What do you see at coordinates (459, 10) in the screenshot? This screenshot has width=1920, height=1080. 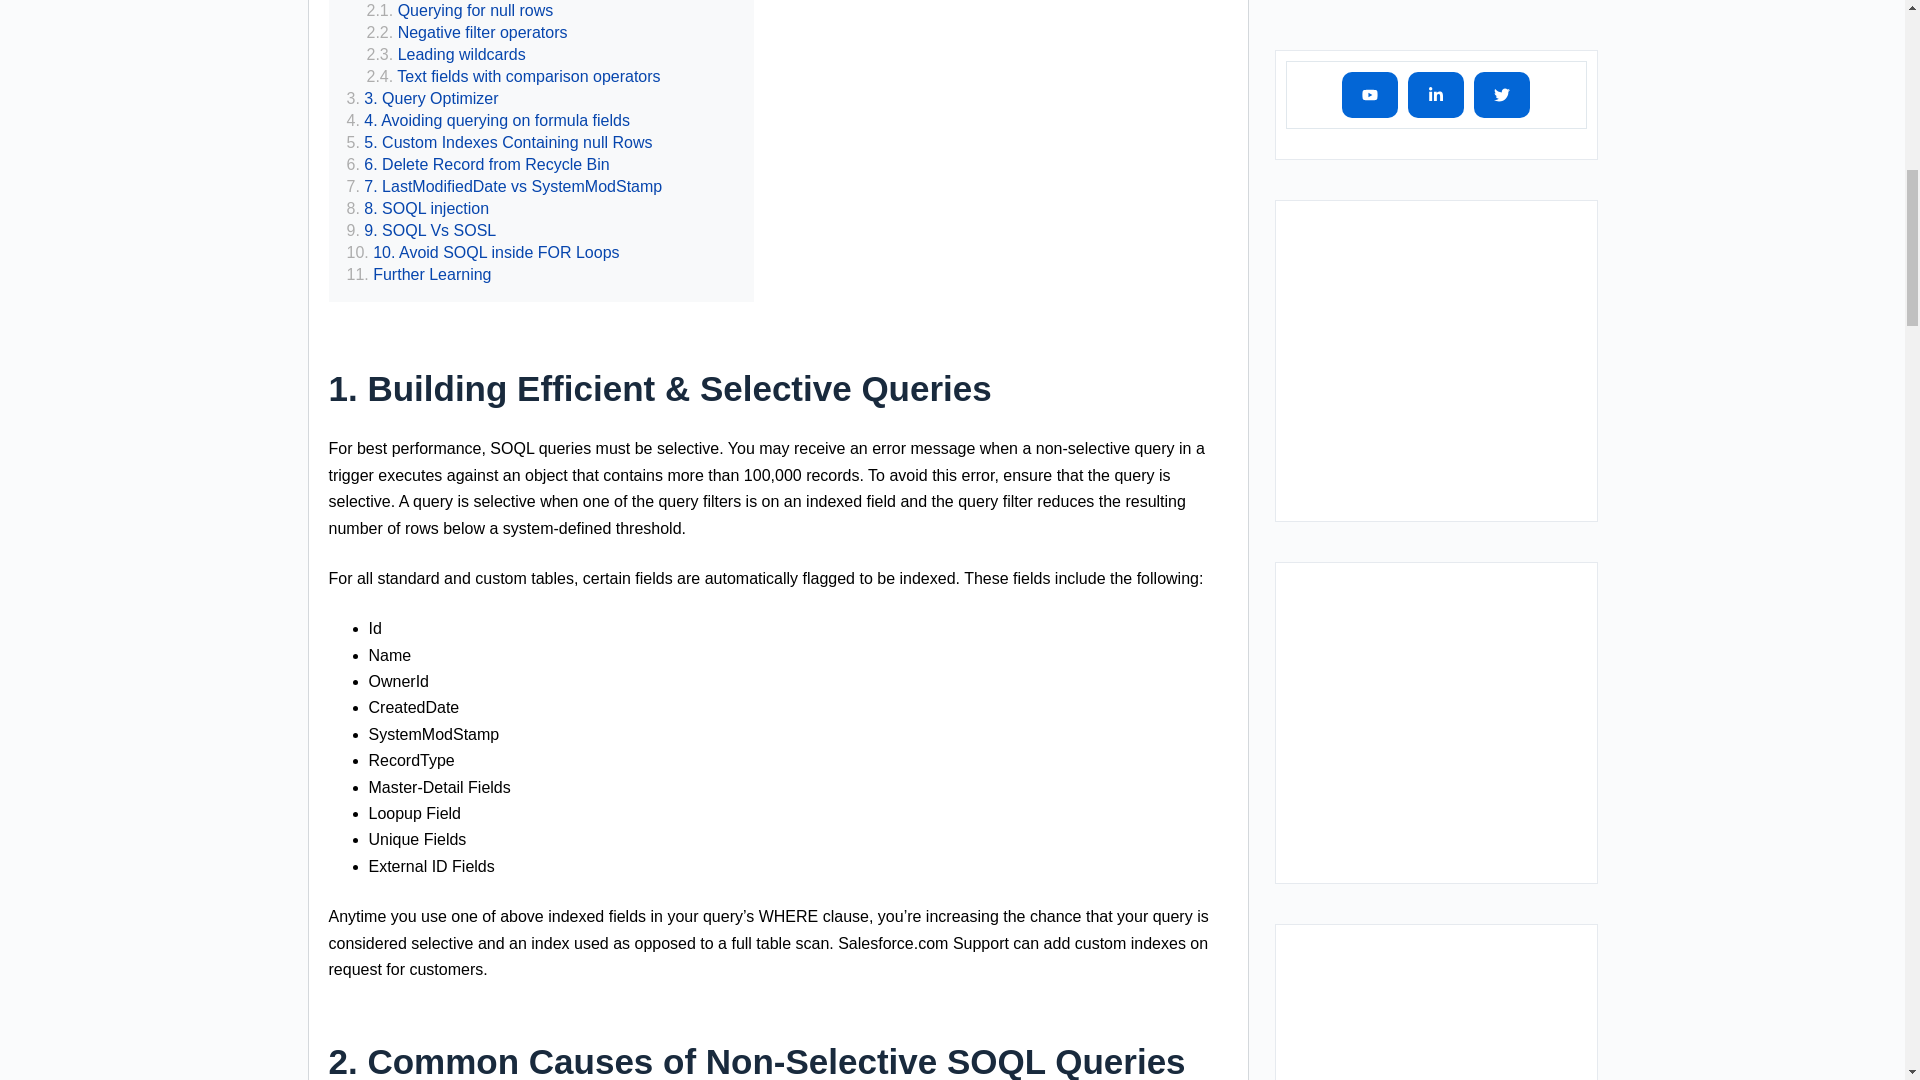 I see `Querying for null rows` at bounding box center [459, 10].